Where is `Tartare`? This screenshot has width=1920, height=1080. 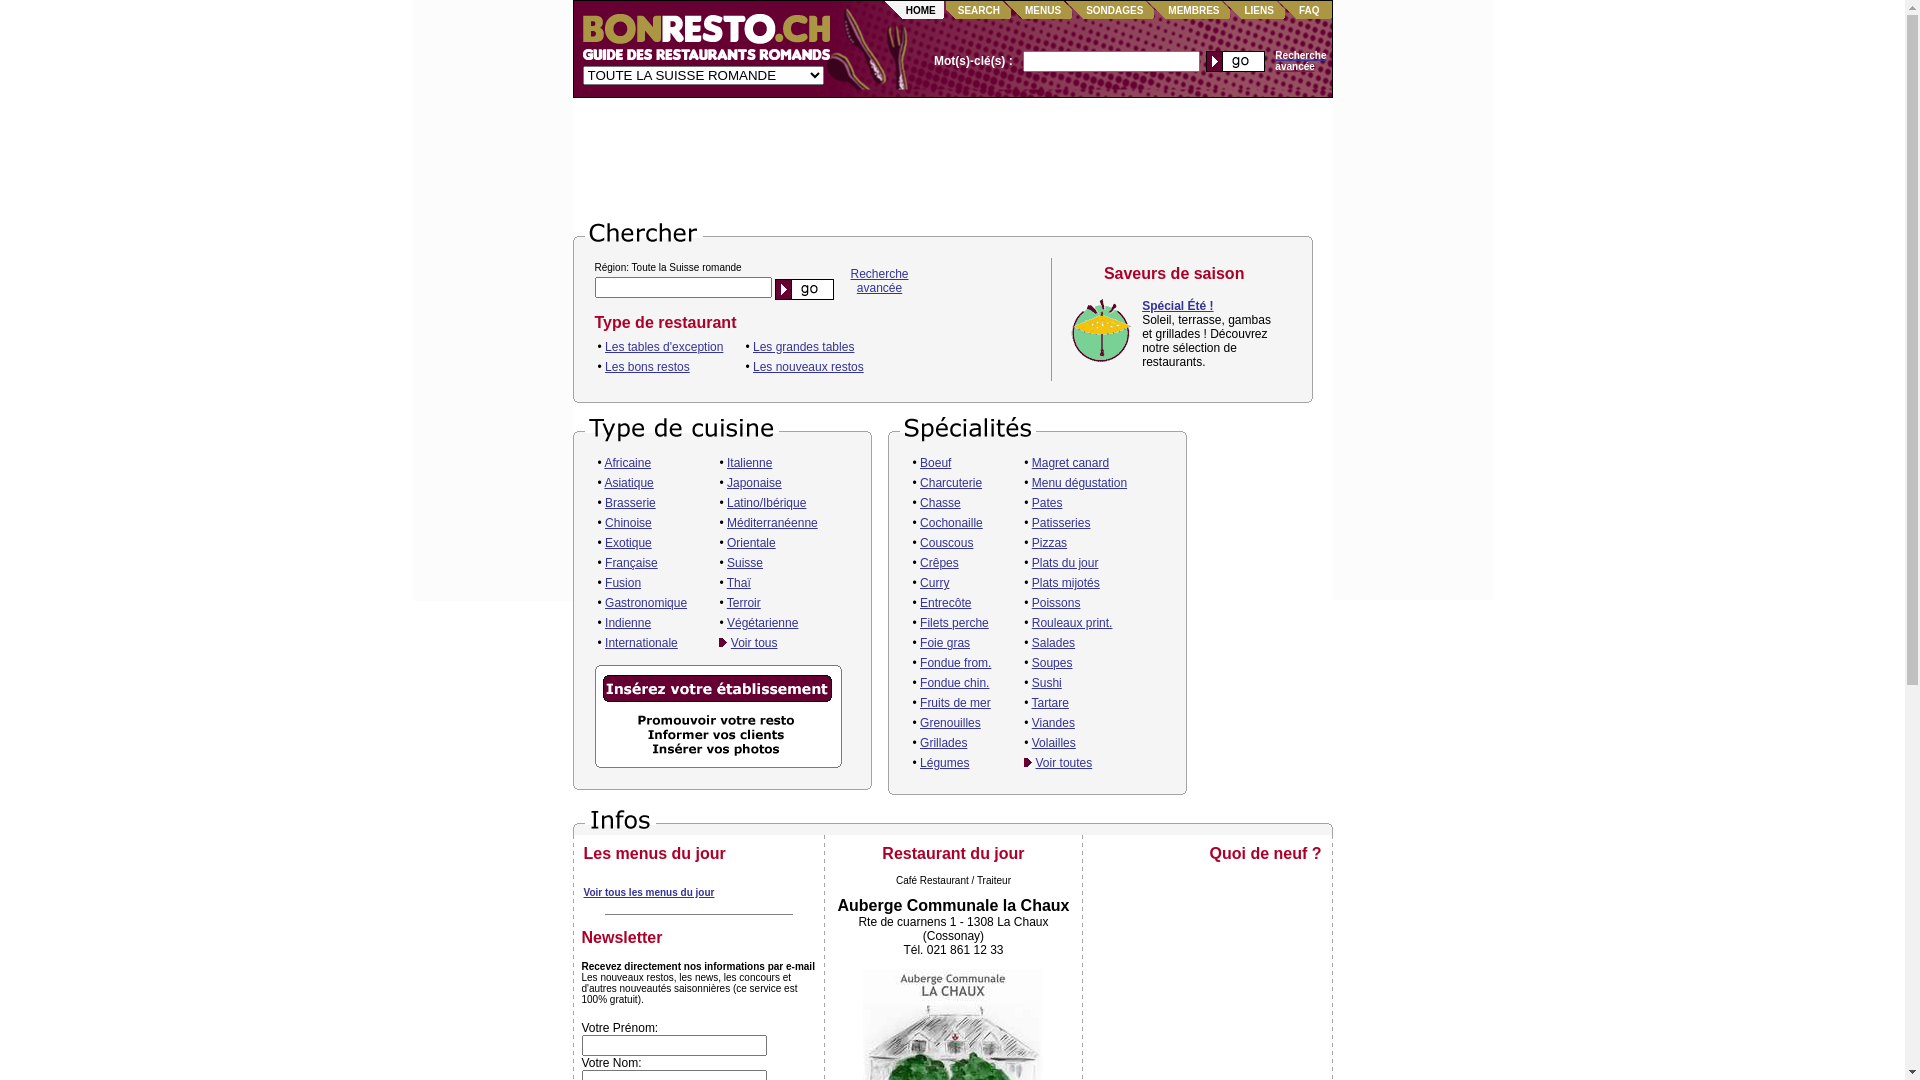 Tartare is located at coordinates (1050, 703).